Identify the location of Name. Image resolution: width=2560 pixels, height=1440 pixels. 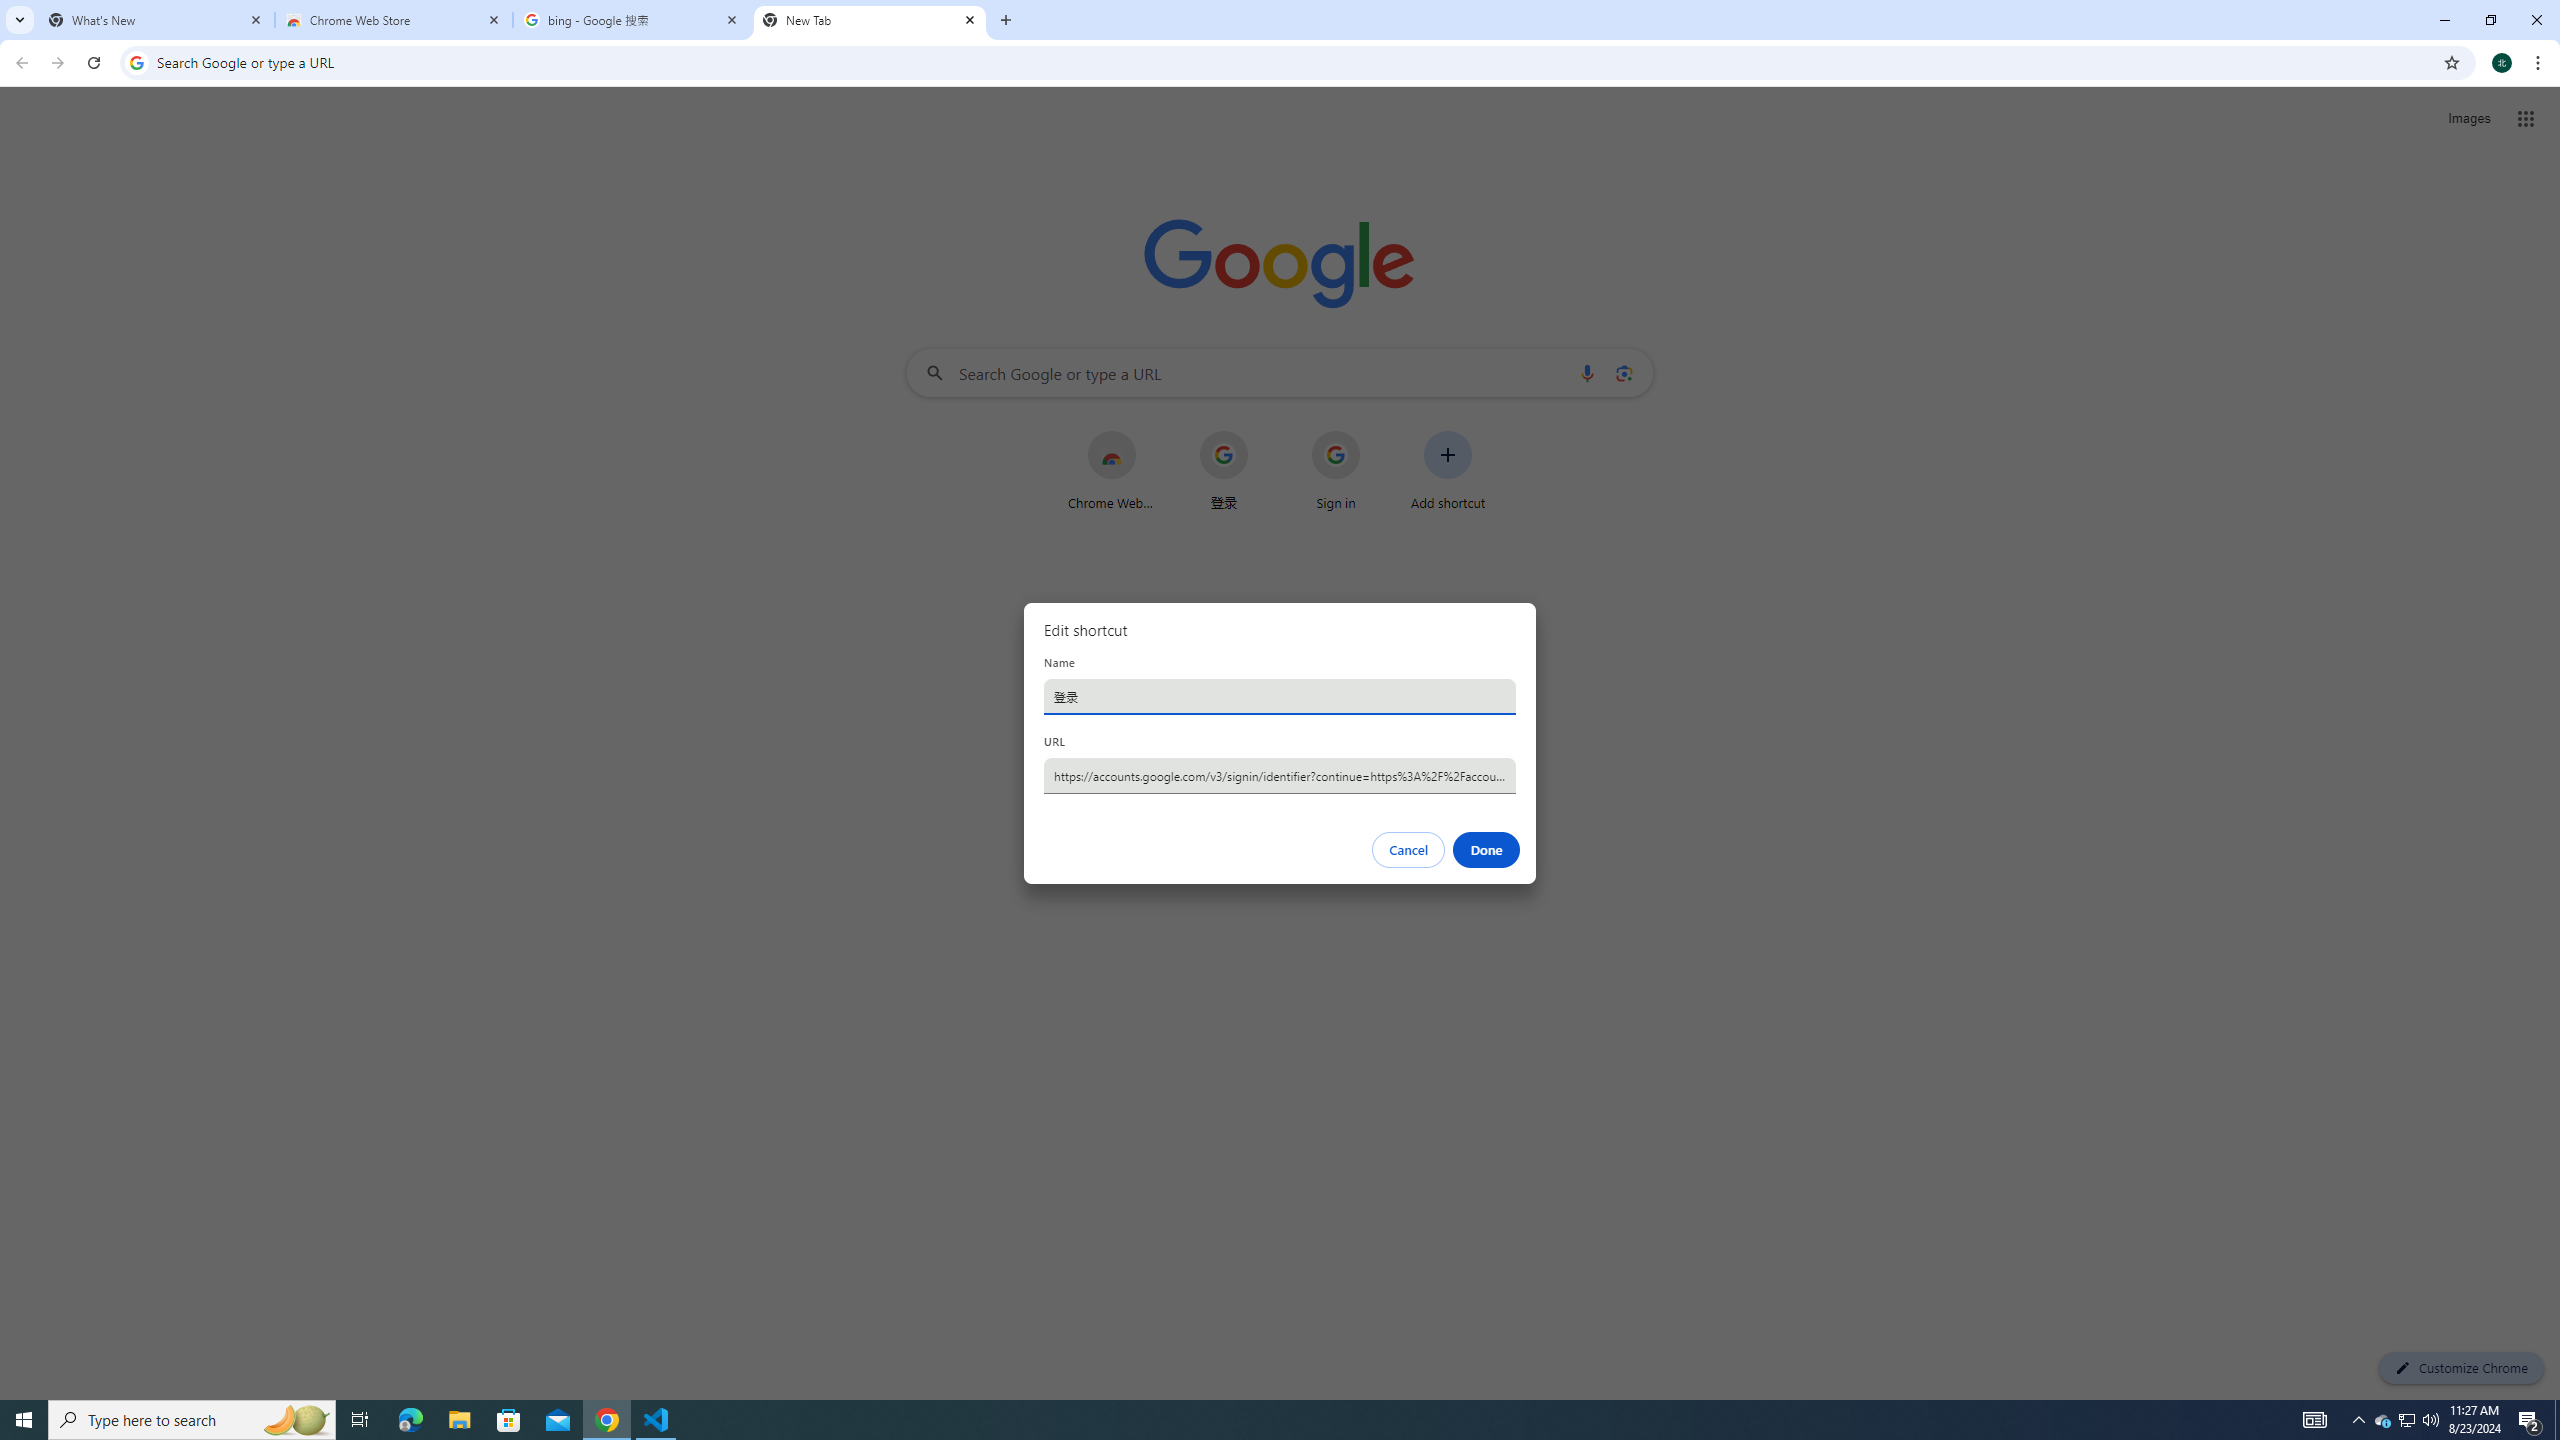
(1280, 696).